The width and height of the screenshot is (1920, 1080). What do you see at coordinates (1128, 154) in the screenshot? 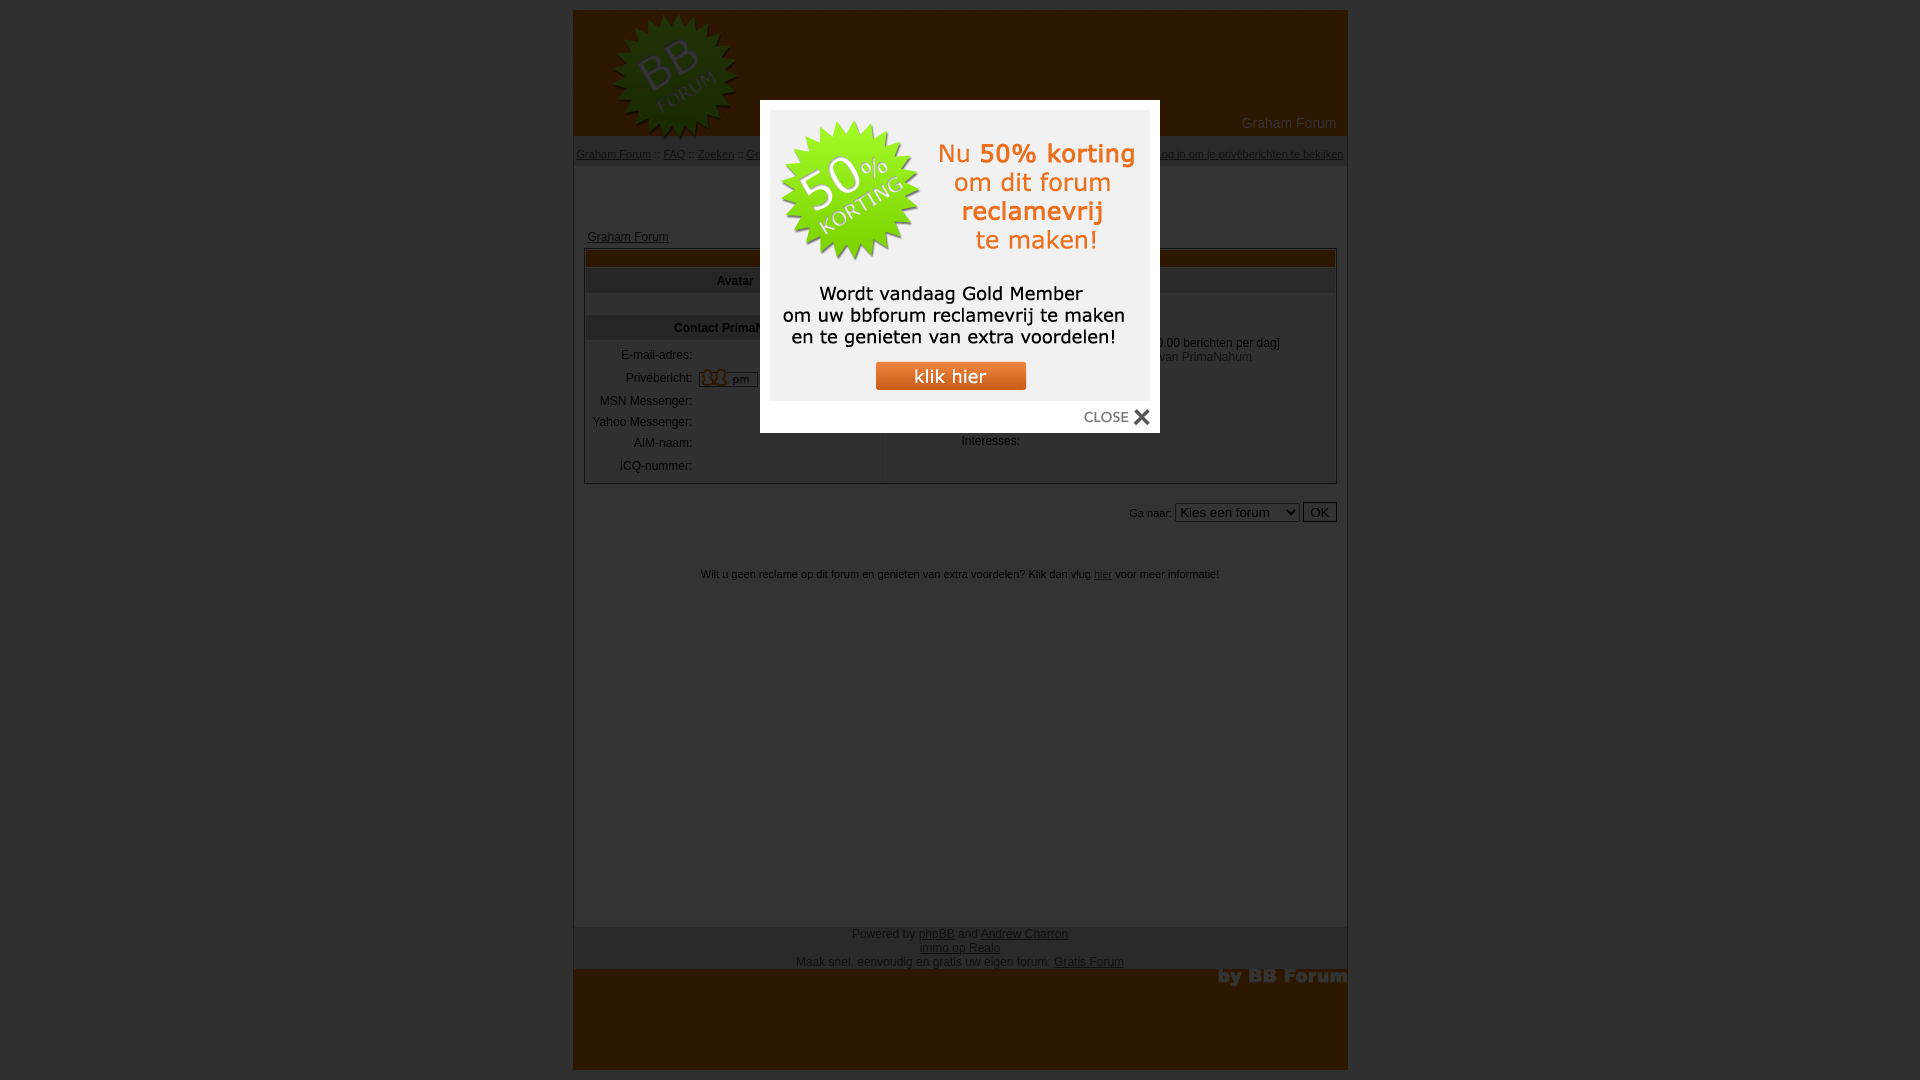
I see `Profiel` at bounding box center [1128, 154].